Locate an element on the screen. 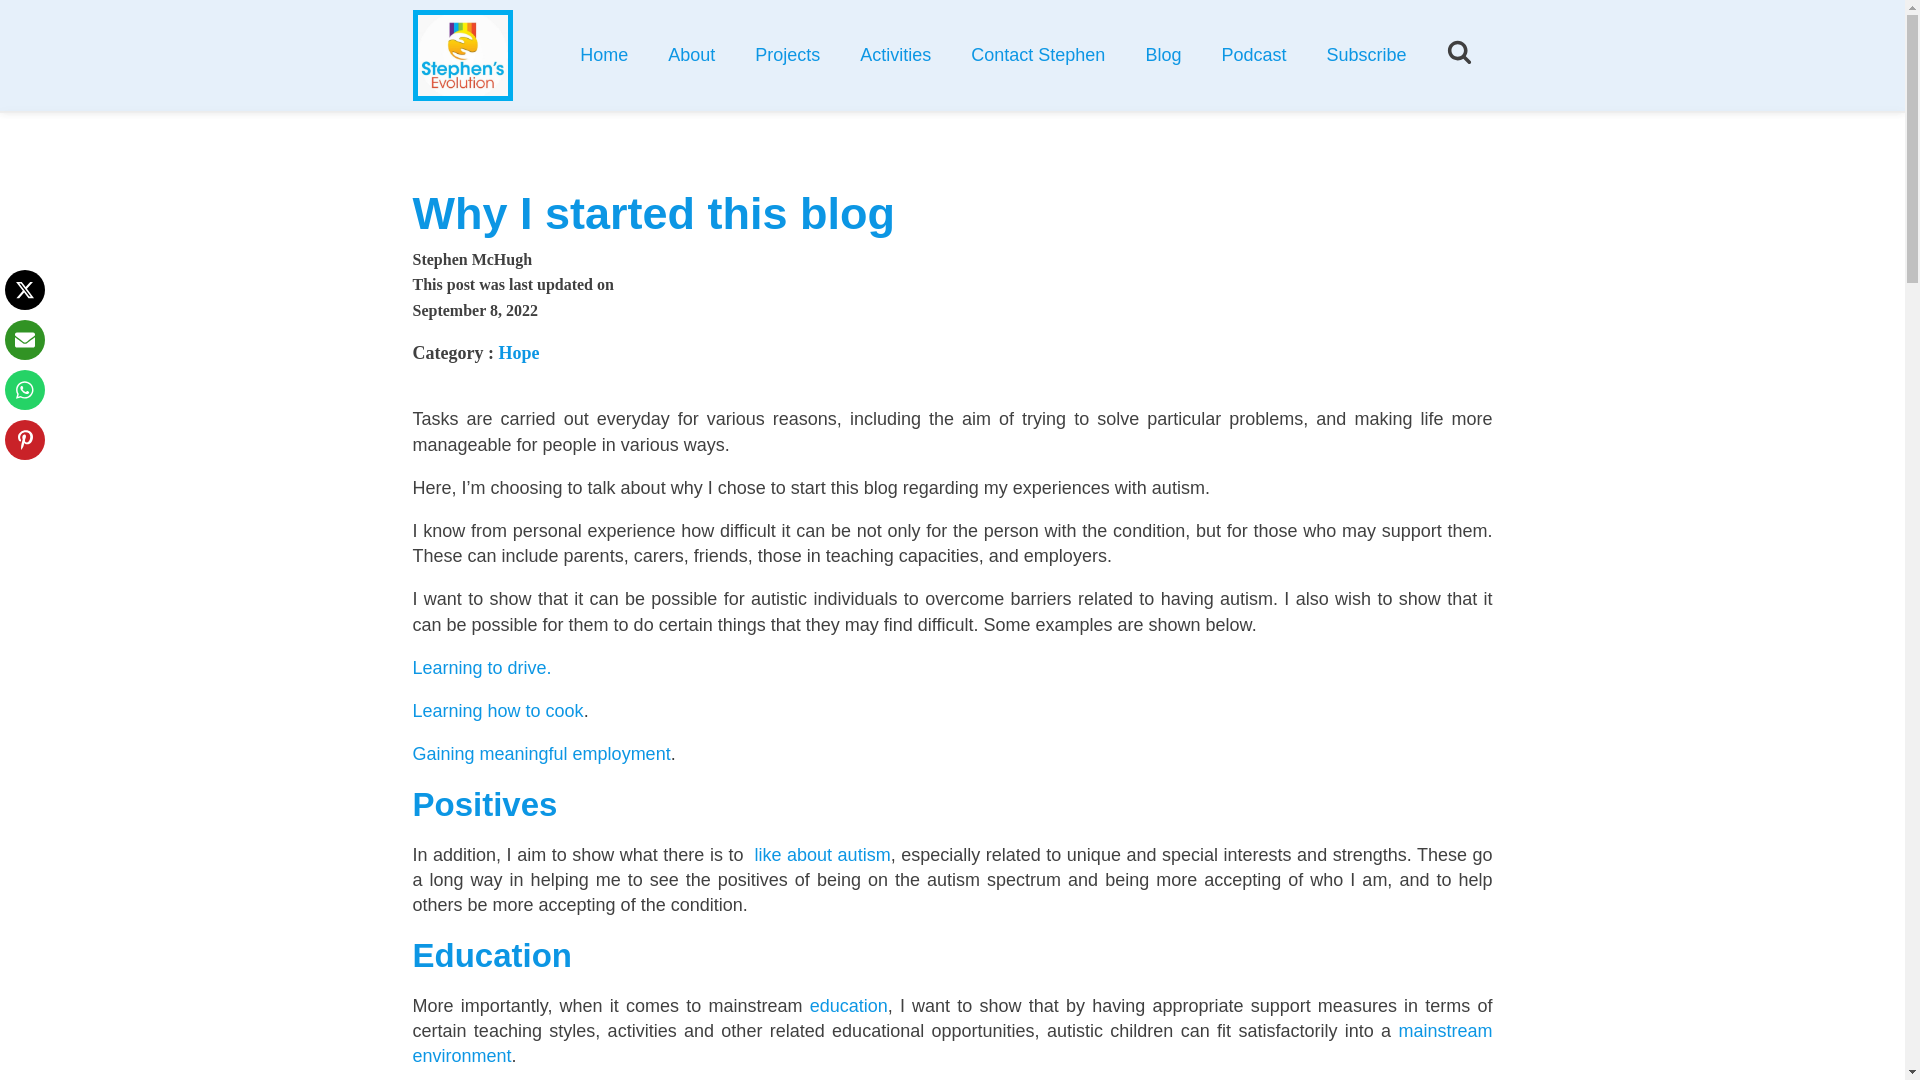  Blog is located at coordinates (1163, 54).